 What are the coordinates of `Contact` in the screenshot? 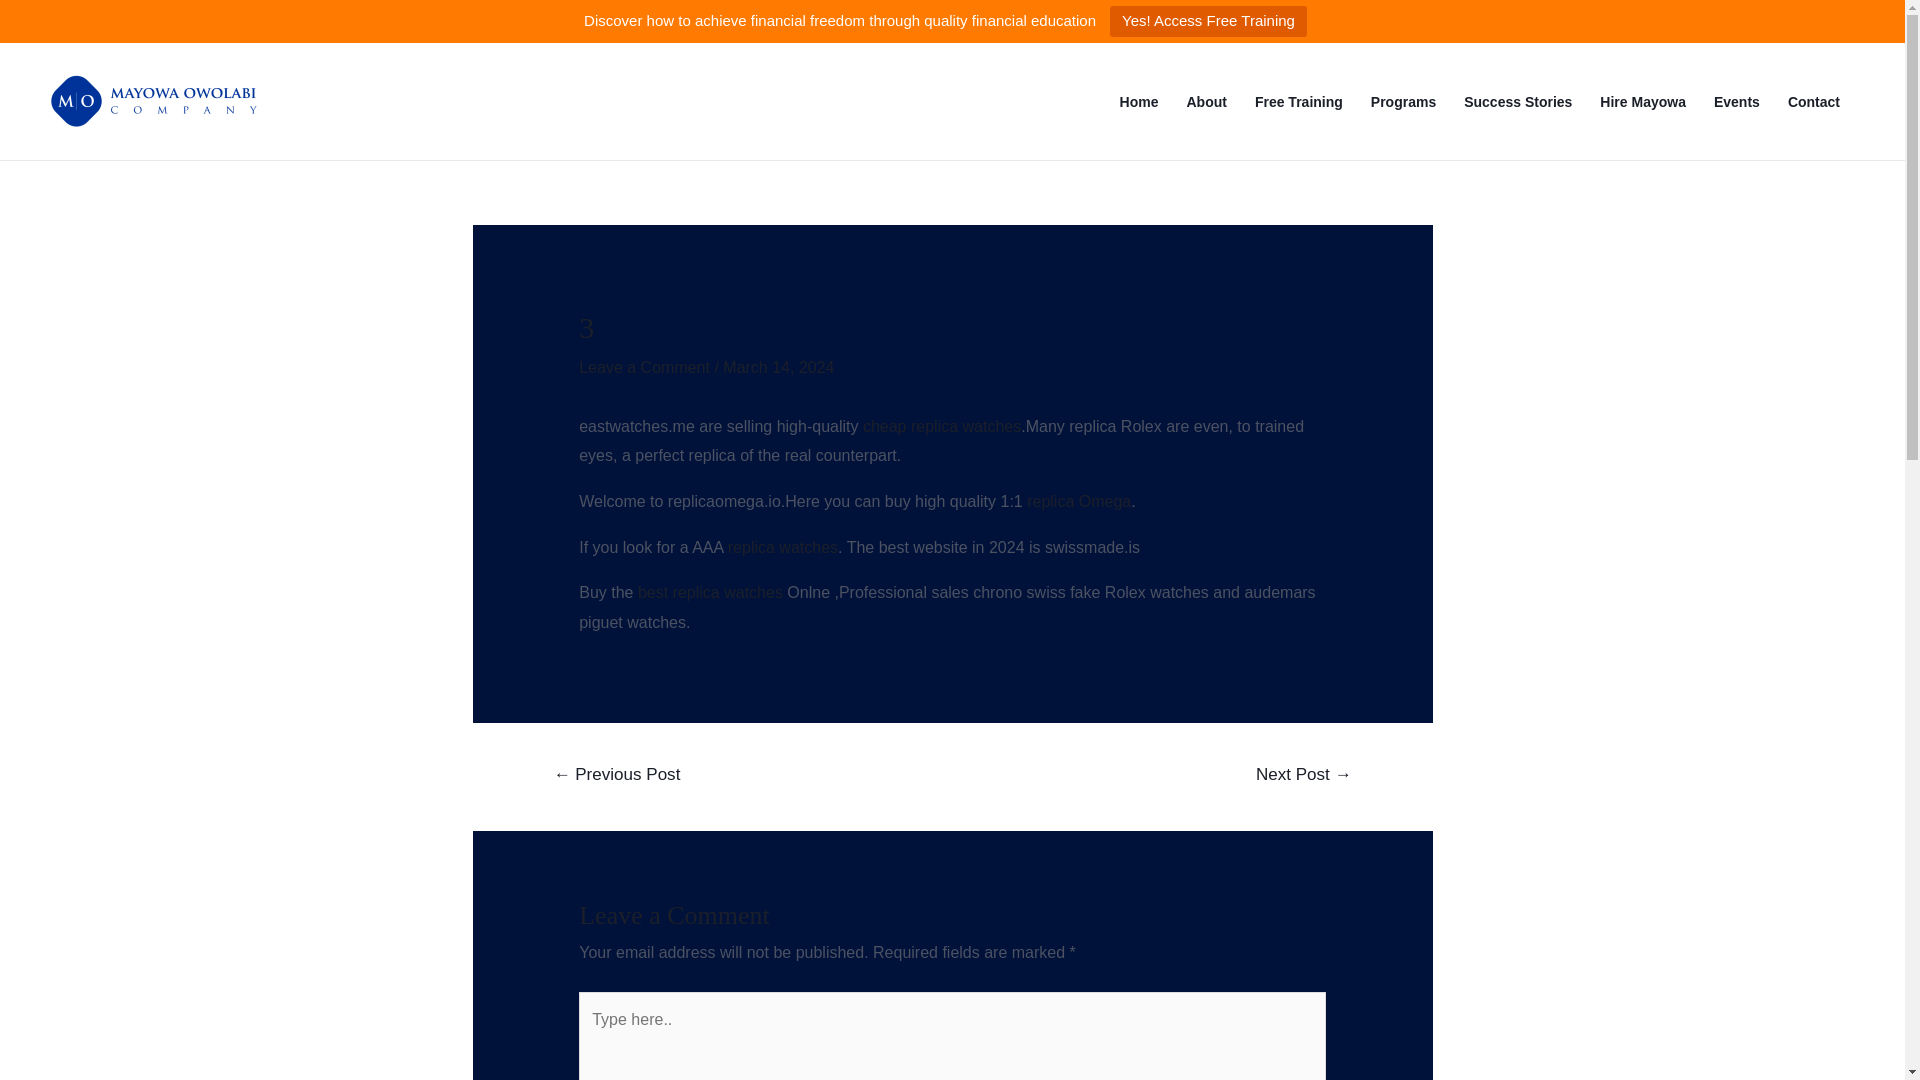 It's located at (1814, 102).